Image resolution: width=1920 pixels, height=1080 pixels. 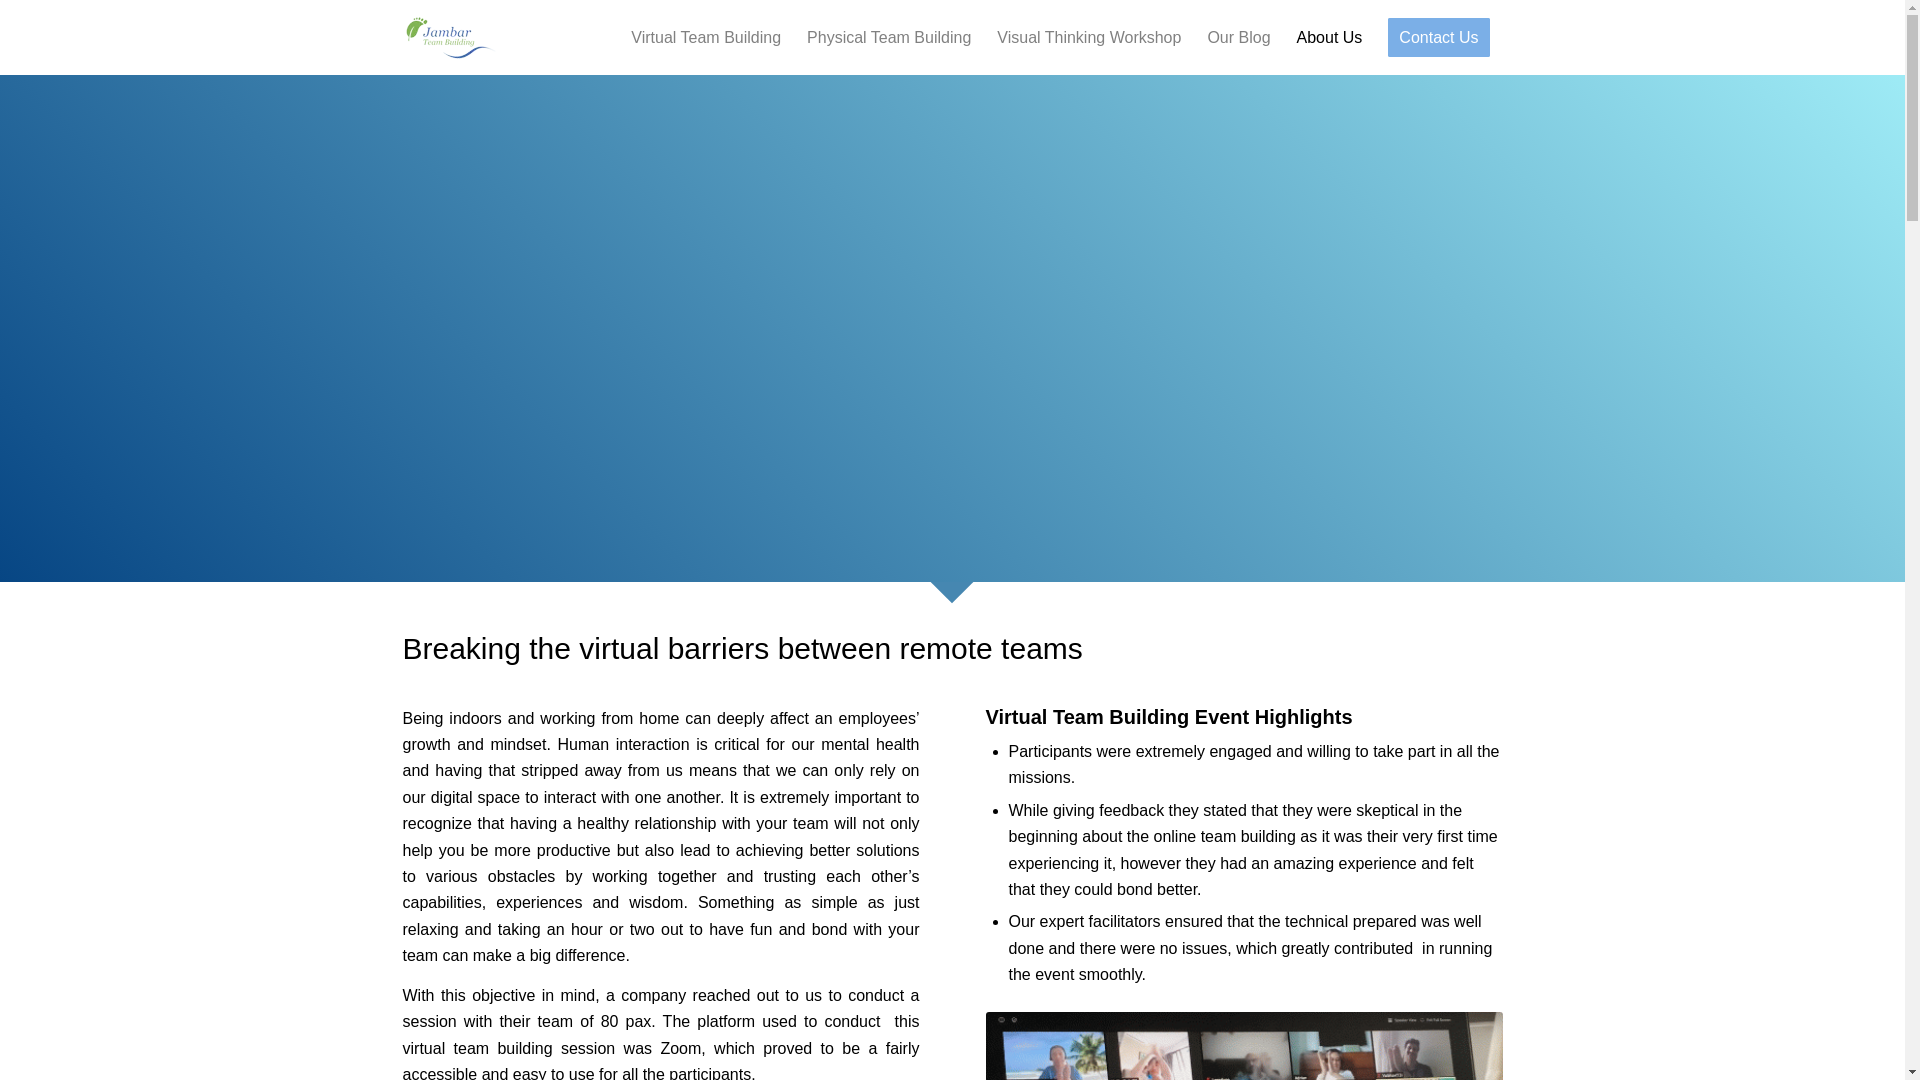 What do you see at coordinates (888, 38) in the screenshot?
I see `Physical Team Building` at bounding box center [888, 38].